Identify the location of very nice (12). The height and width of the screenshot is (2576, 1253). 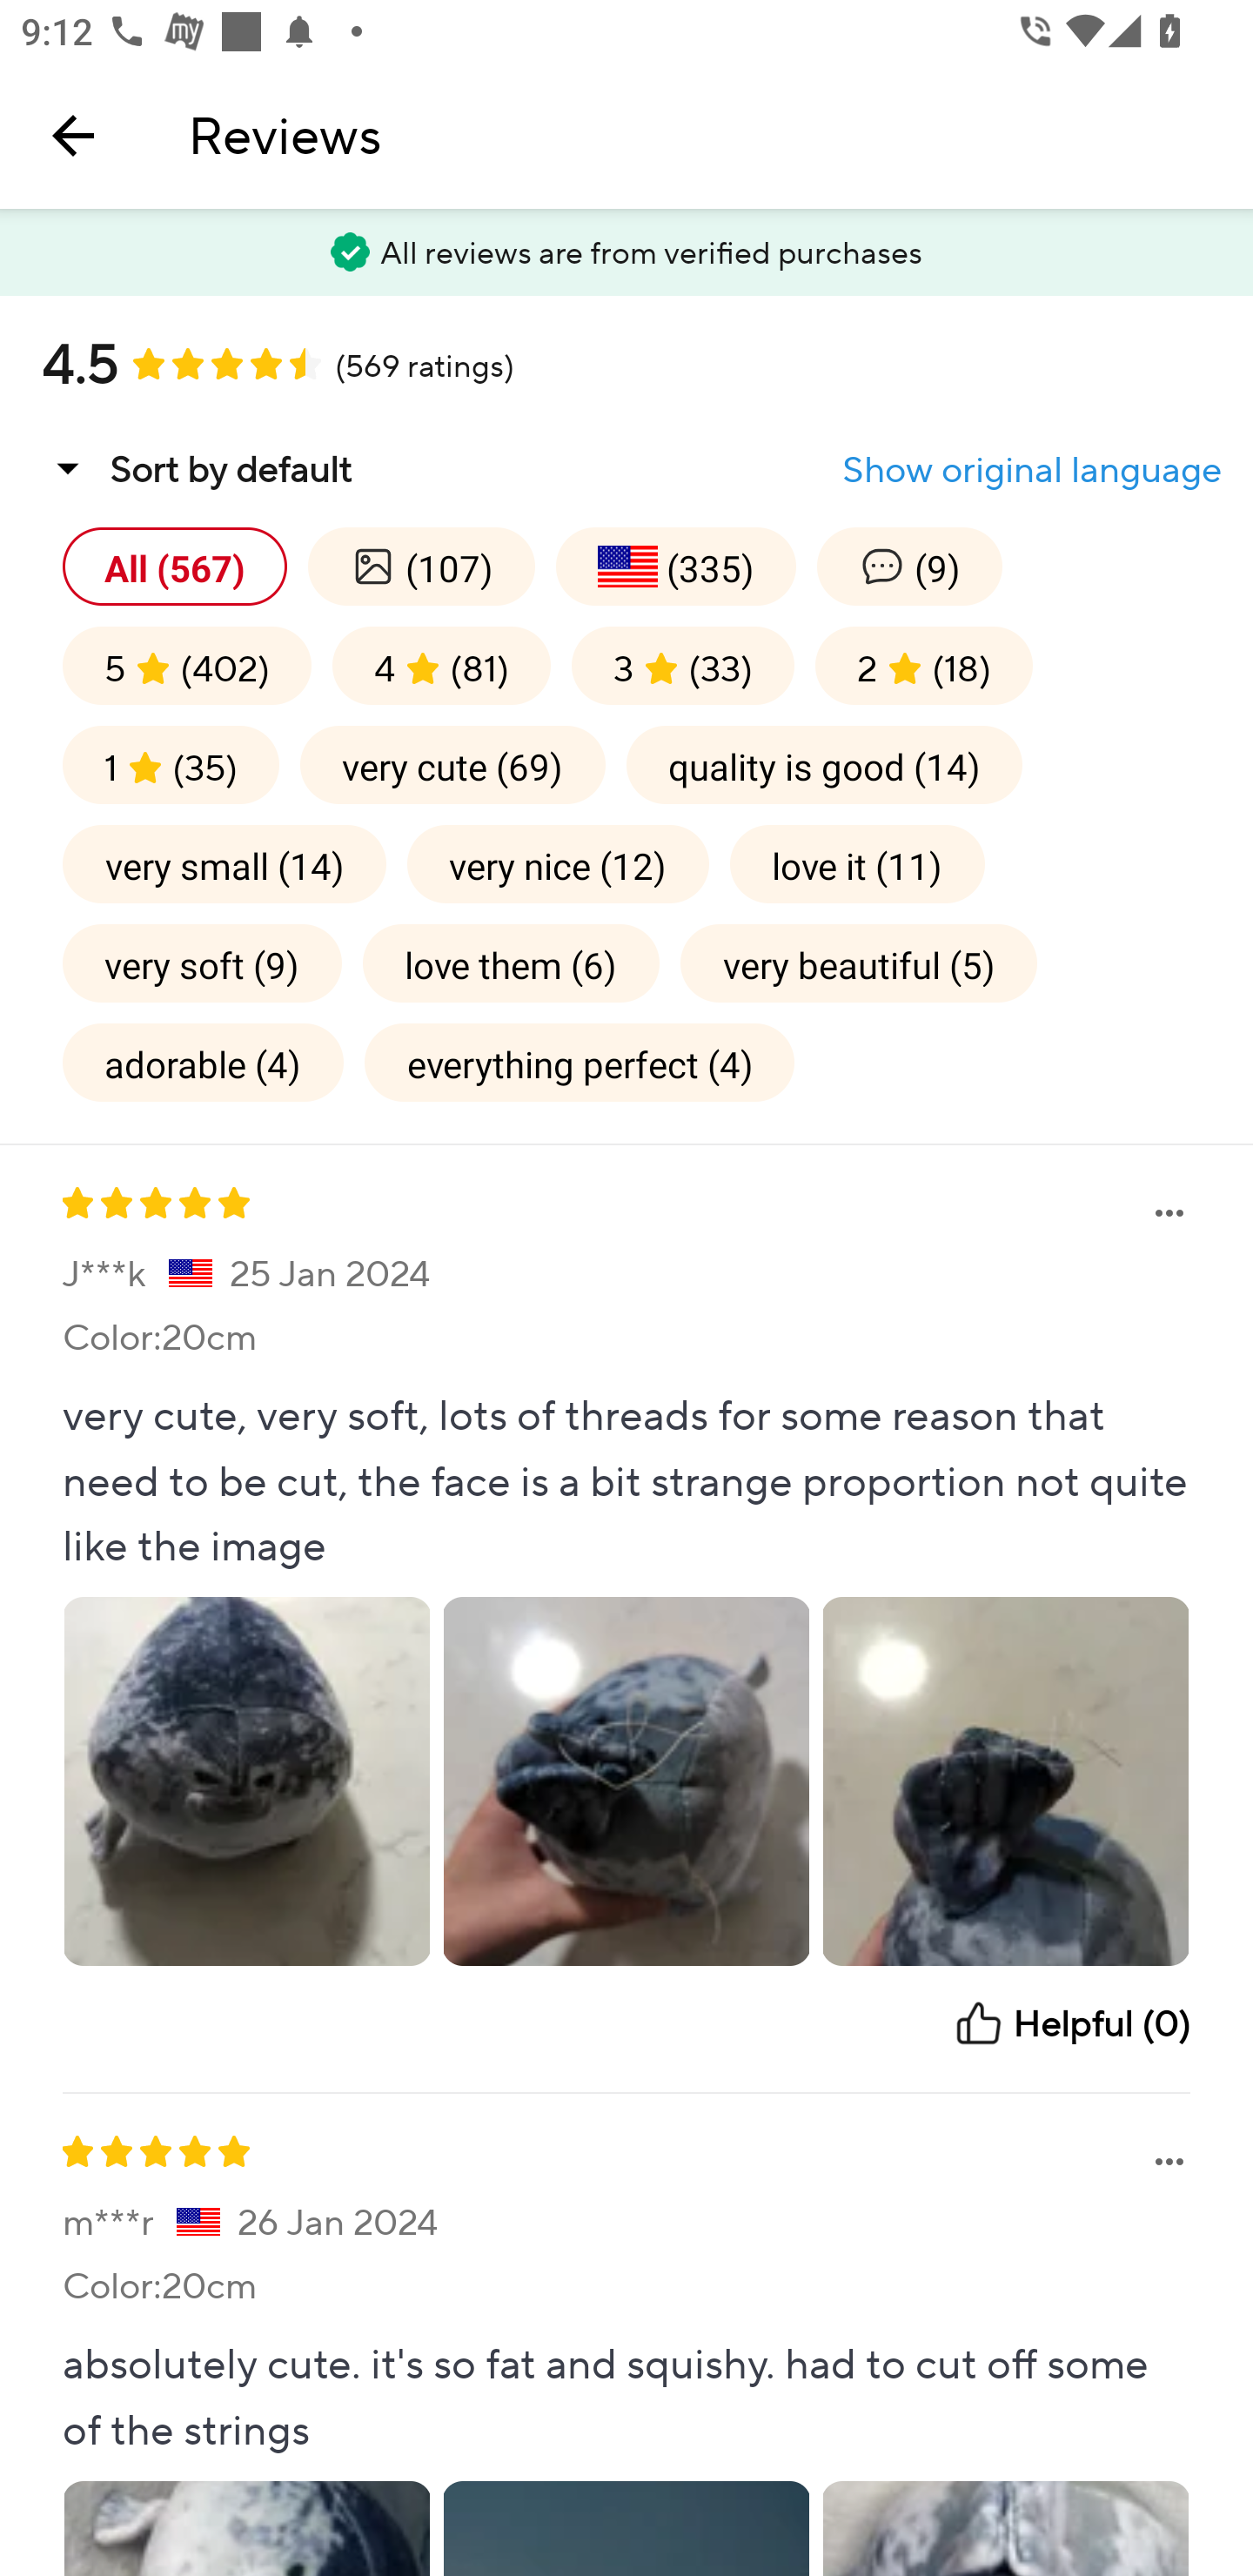
(559, 863).